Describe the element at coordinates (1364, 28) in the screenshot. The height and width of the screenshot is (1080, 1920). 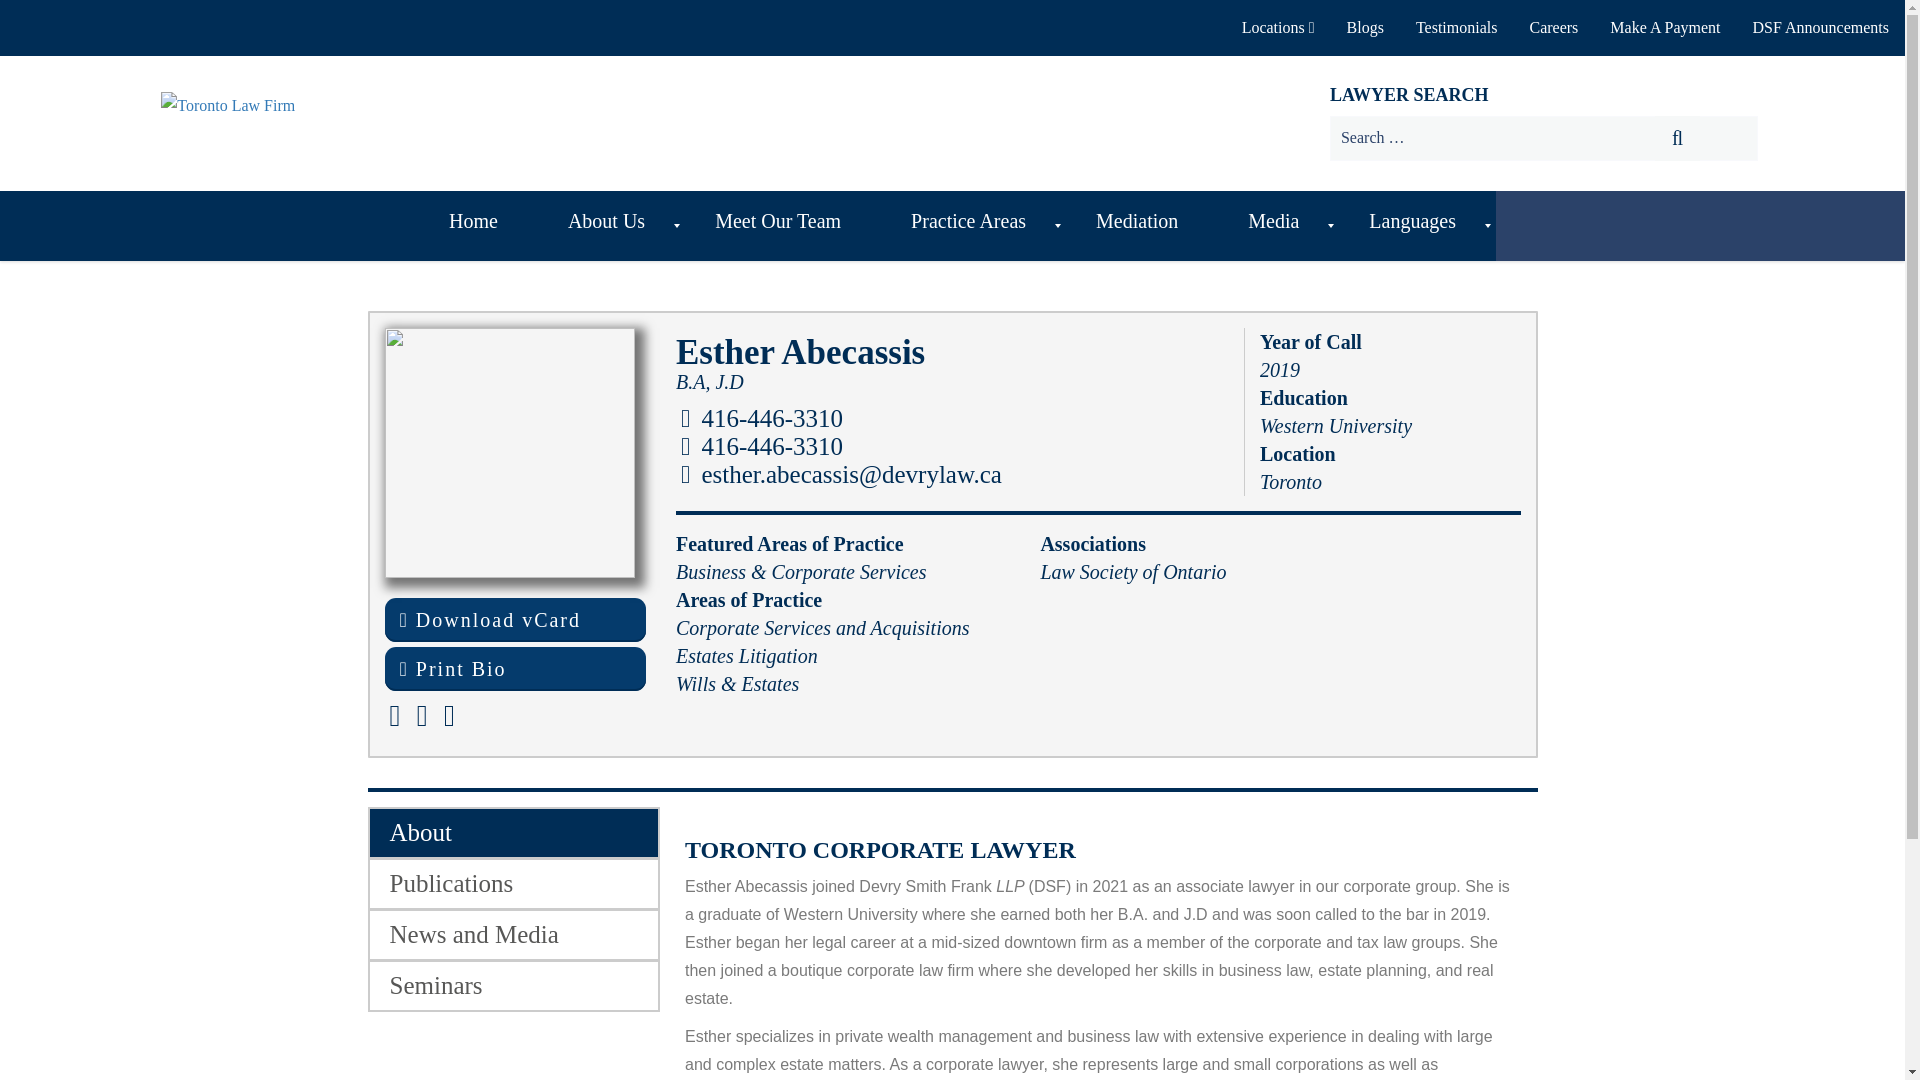
I see `Blogs` at that location.